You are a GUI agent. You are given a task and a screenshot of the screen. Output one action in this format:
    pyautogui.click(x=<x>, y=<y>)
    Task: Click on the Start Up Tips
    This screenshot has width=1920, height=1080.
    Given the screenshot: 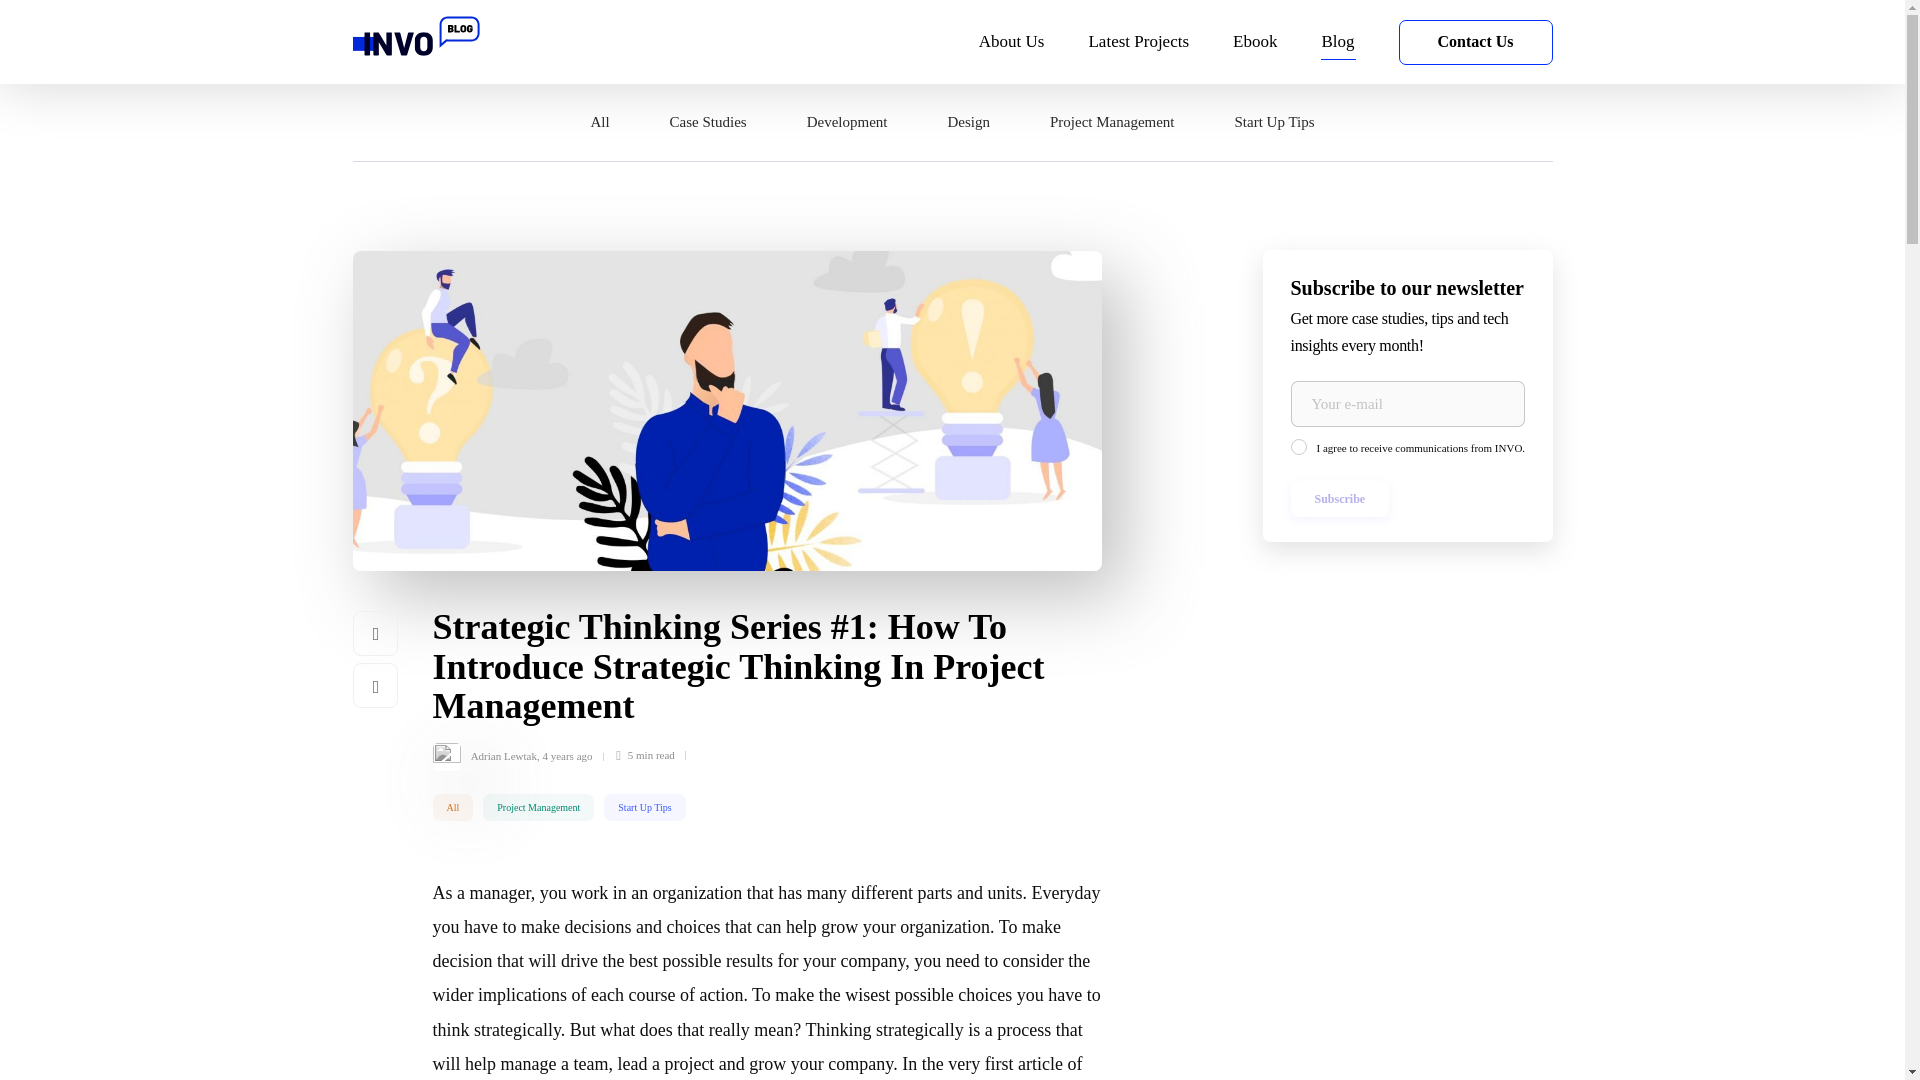 What is the action you would take?
    pyautogui.click(x=644, y=806)
    